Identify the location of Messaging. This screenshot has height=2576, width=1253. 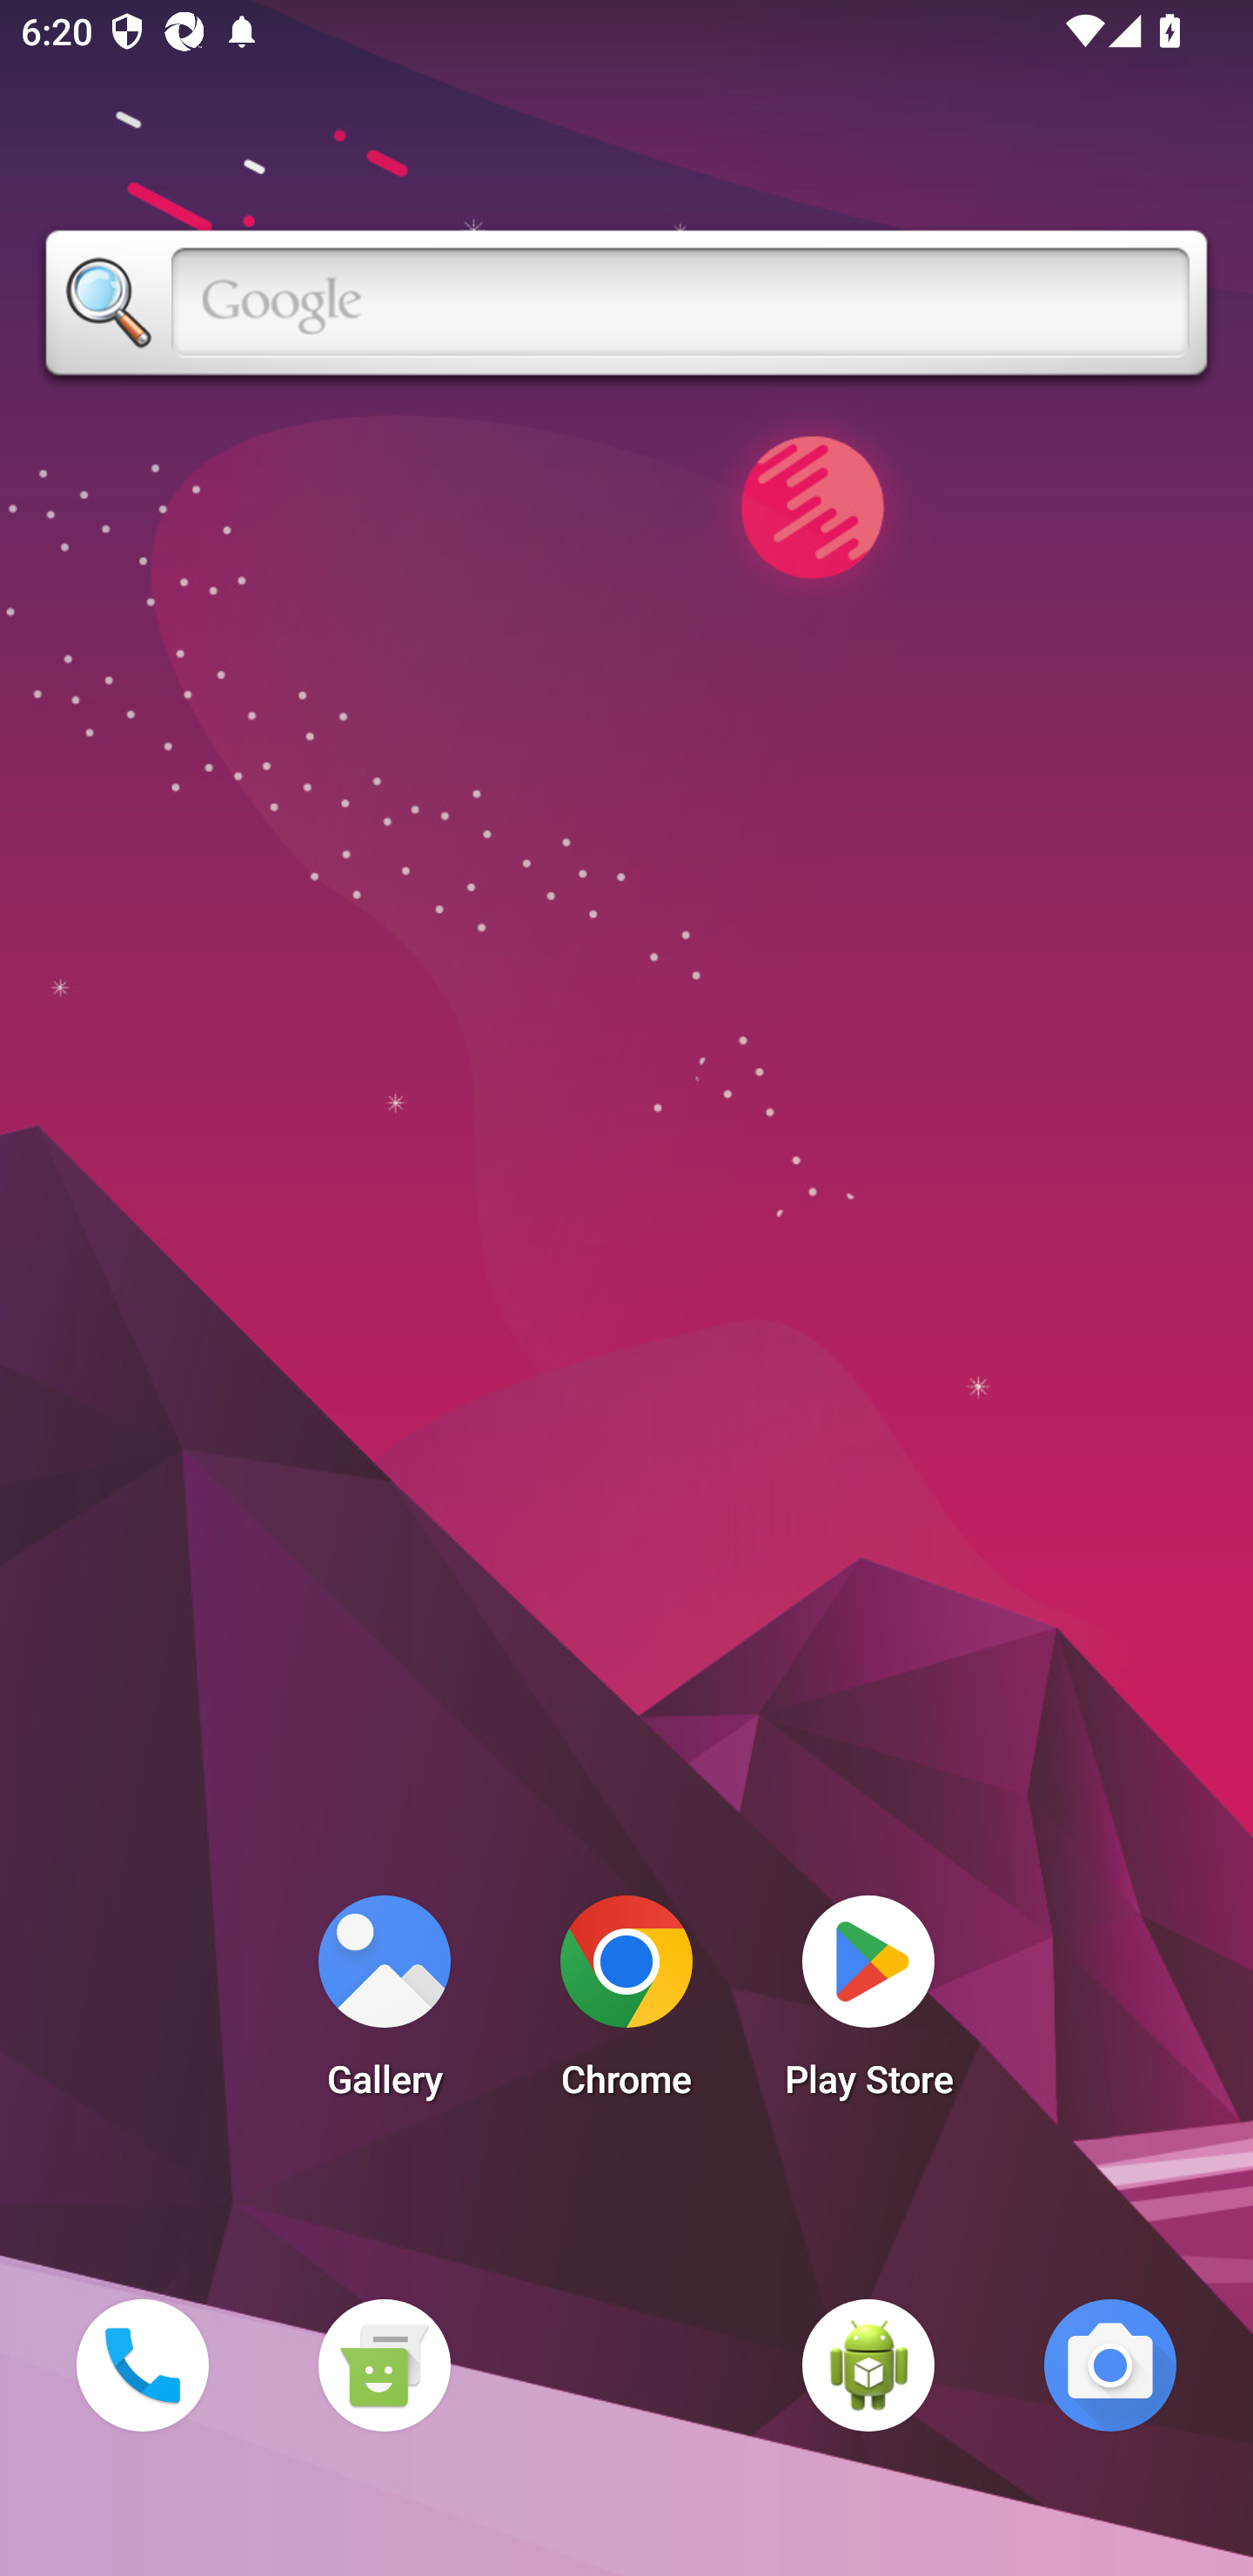
(384, 2365).